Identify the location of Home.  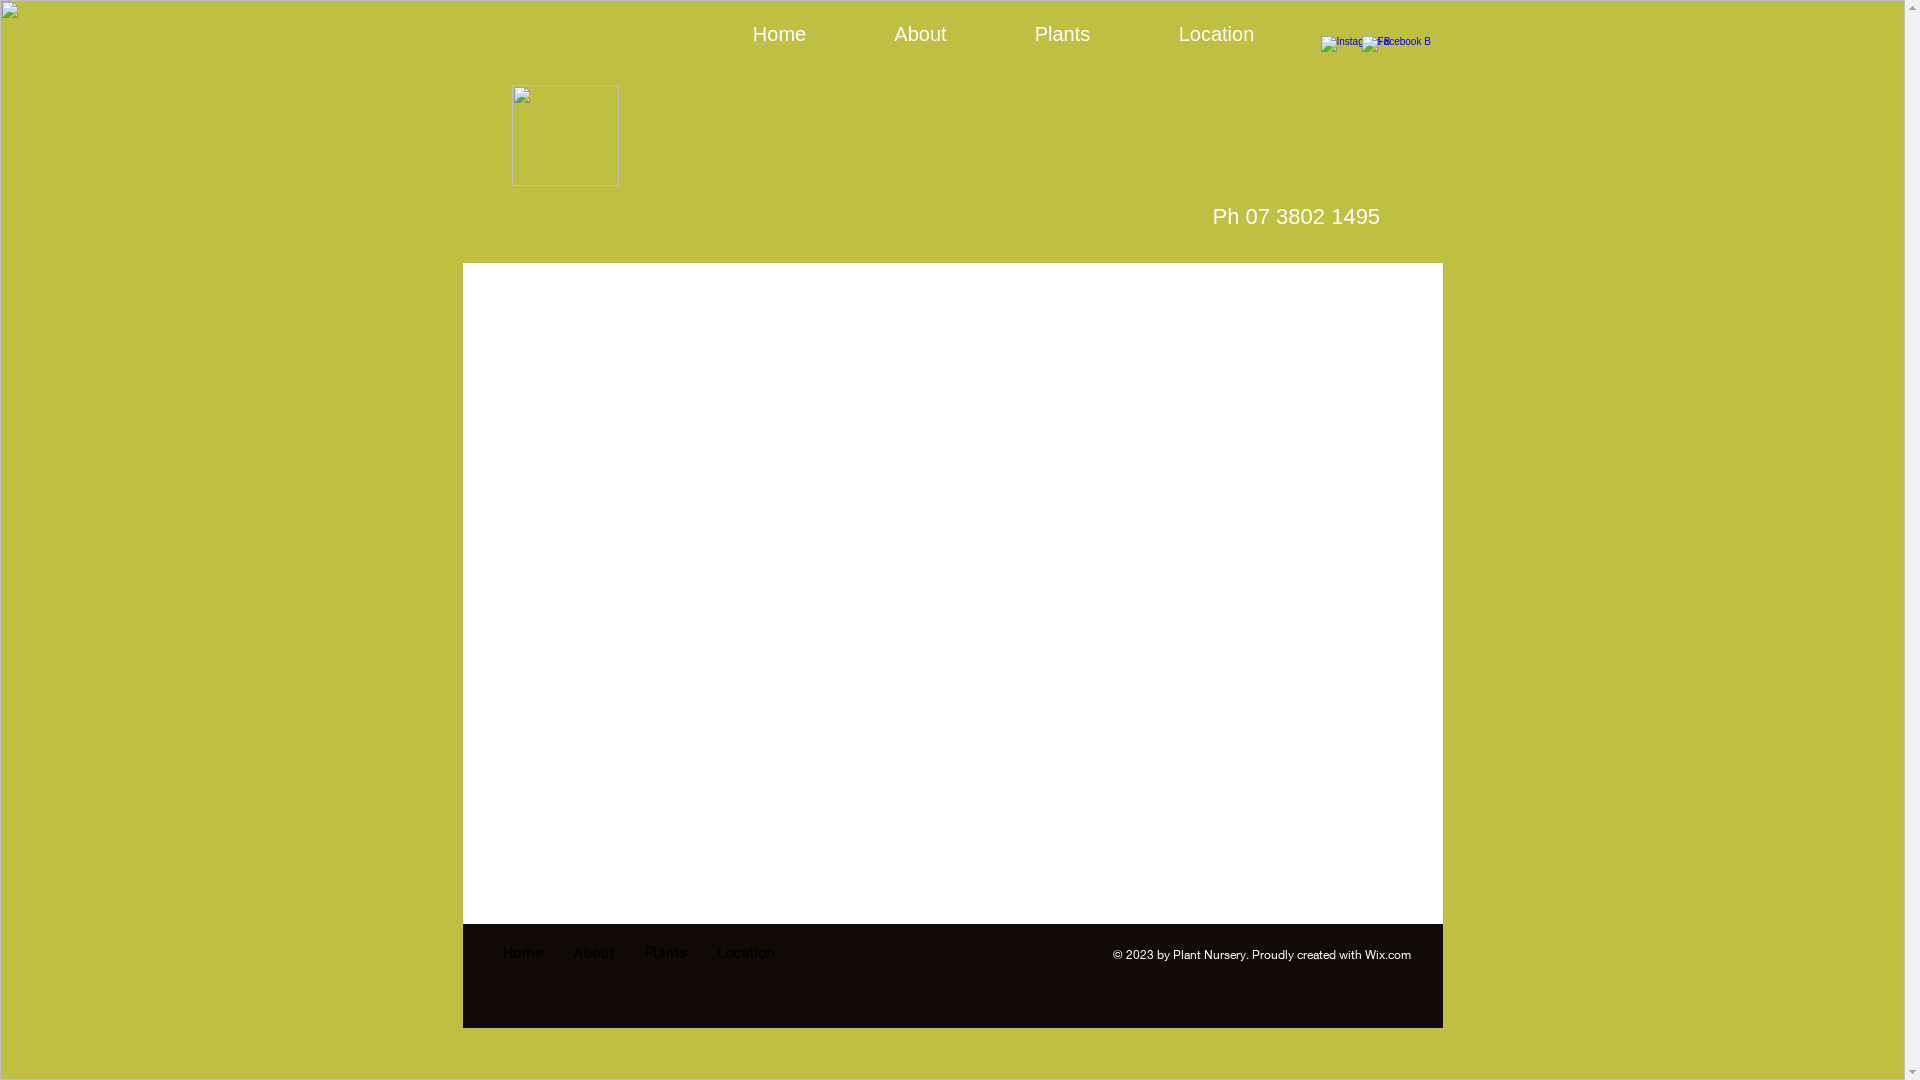
(779, 34).